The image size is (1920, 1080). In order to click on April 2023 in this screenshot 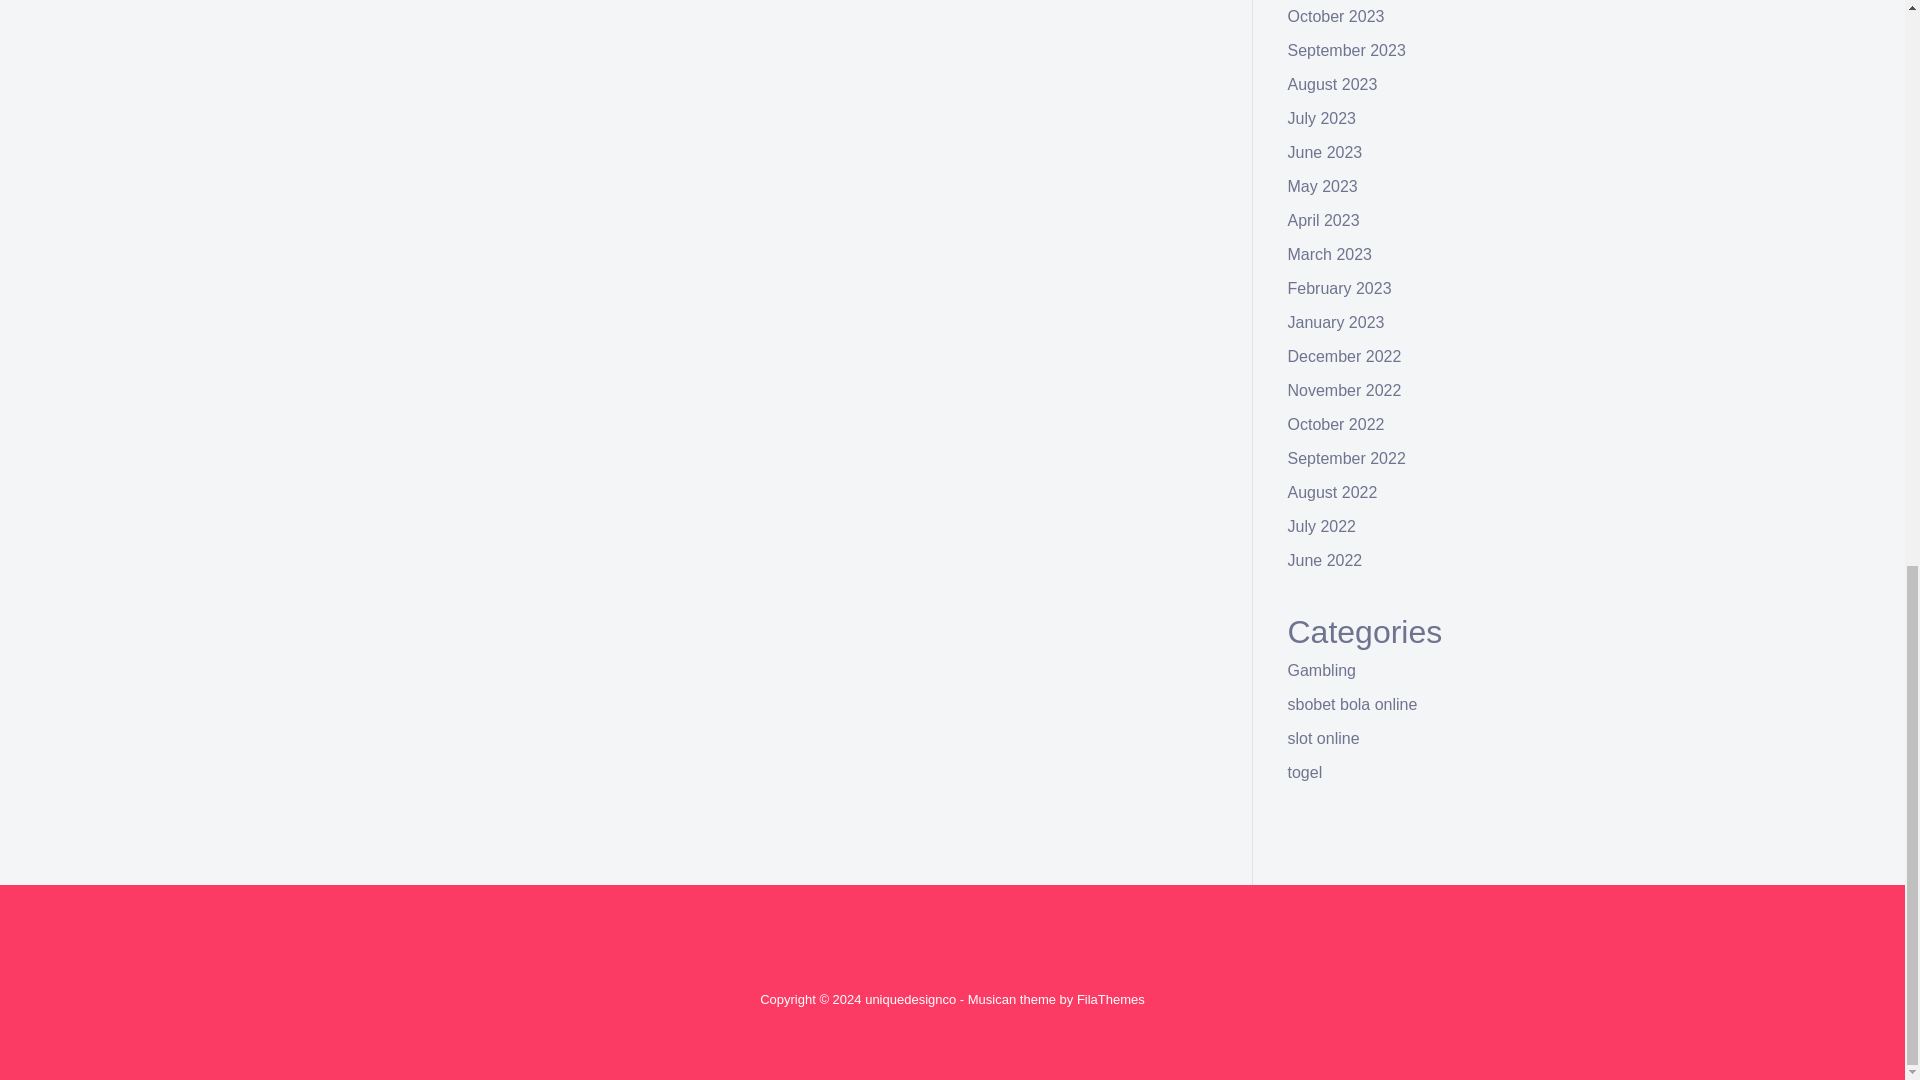, I will do `click(1324, 220)`.